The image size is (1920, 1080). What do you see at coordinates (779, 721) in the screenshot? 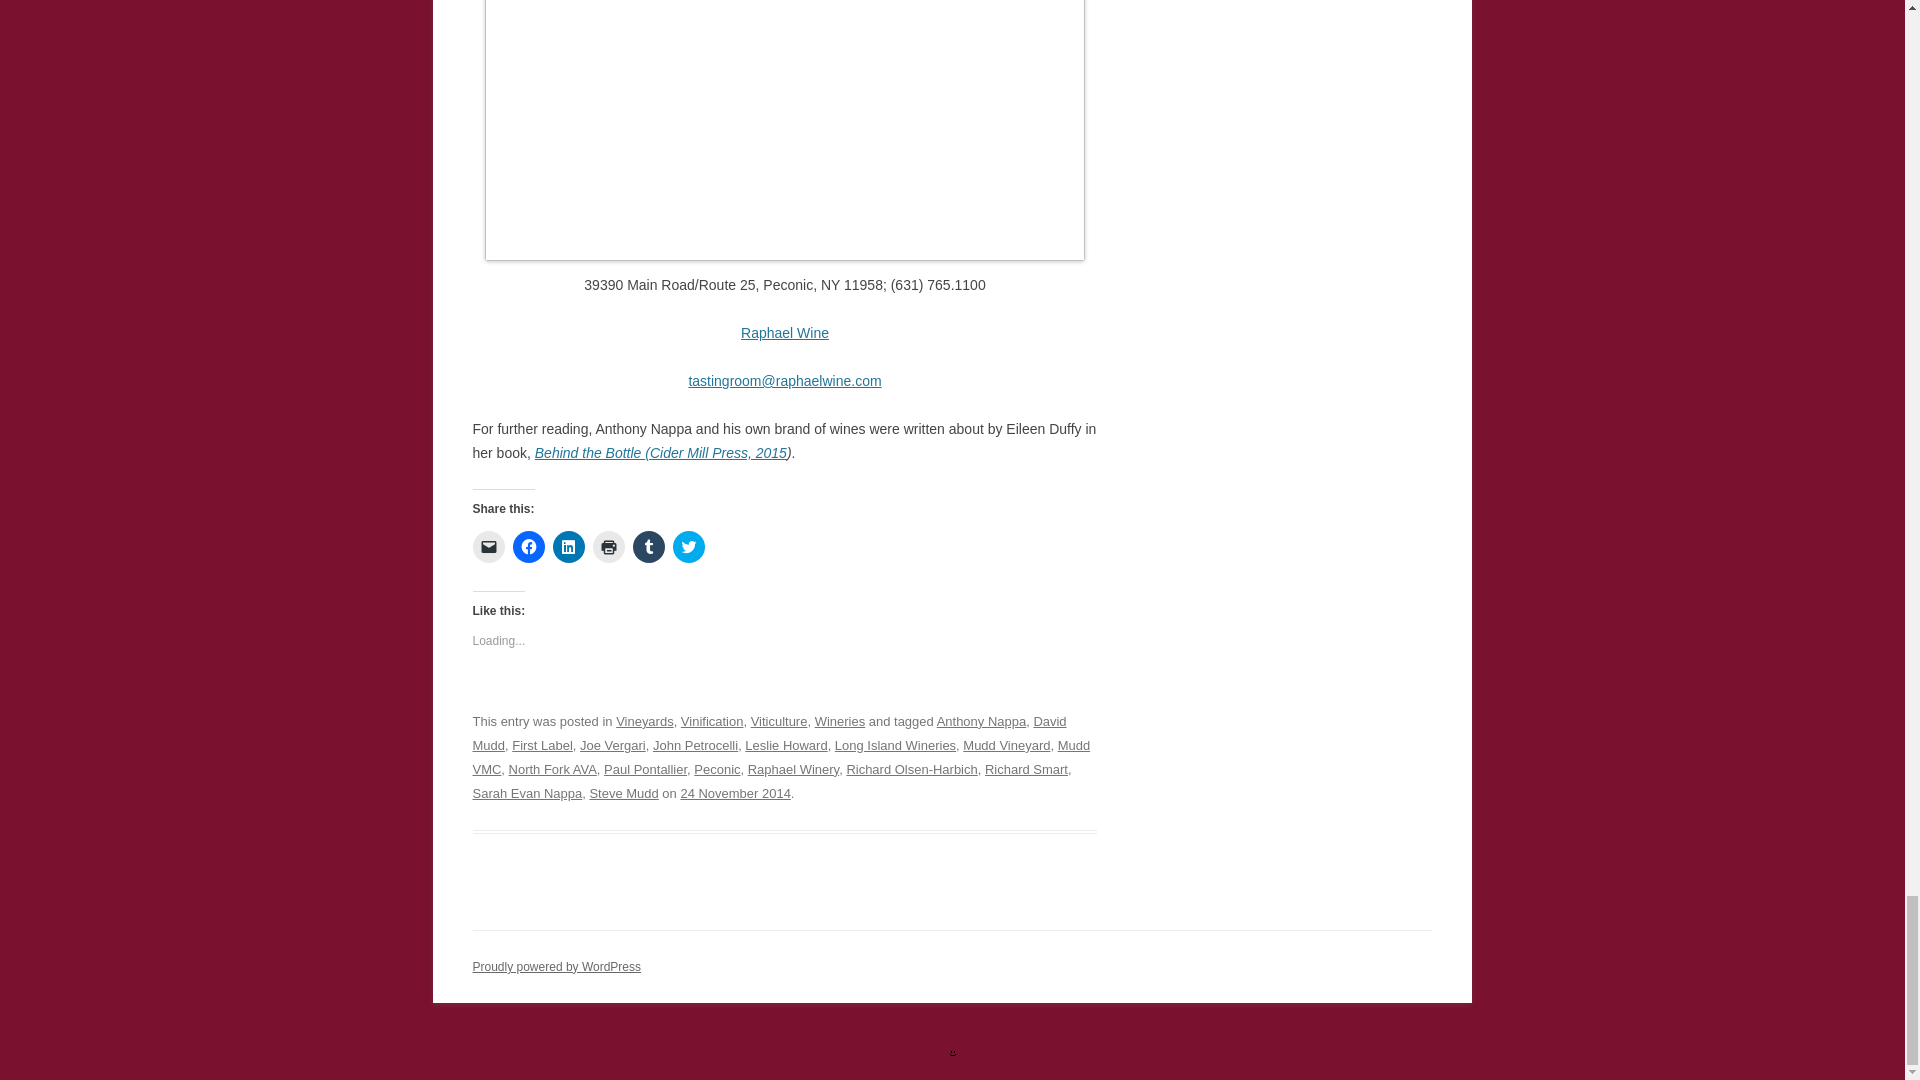
I see `Viticulture` at bounding box center [779, 721].